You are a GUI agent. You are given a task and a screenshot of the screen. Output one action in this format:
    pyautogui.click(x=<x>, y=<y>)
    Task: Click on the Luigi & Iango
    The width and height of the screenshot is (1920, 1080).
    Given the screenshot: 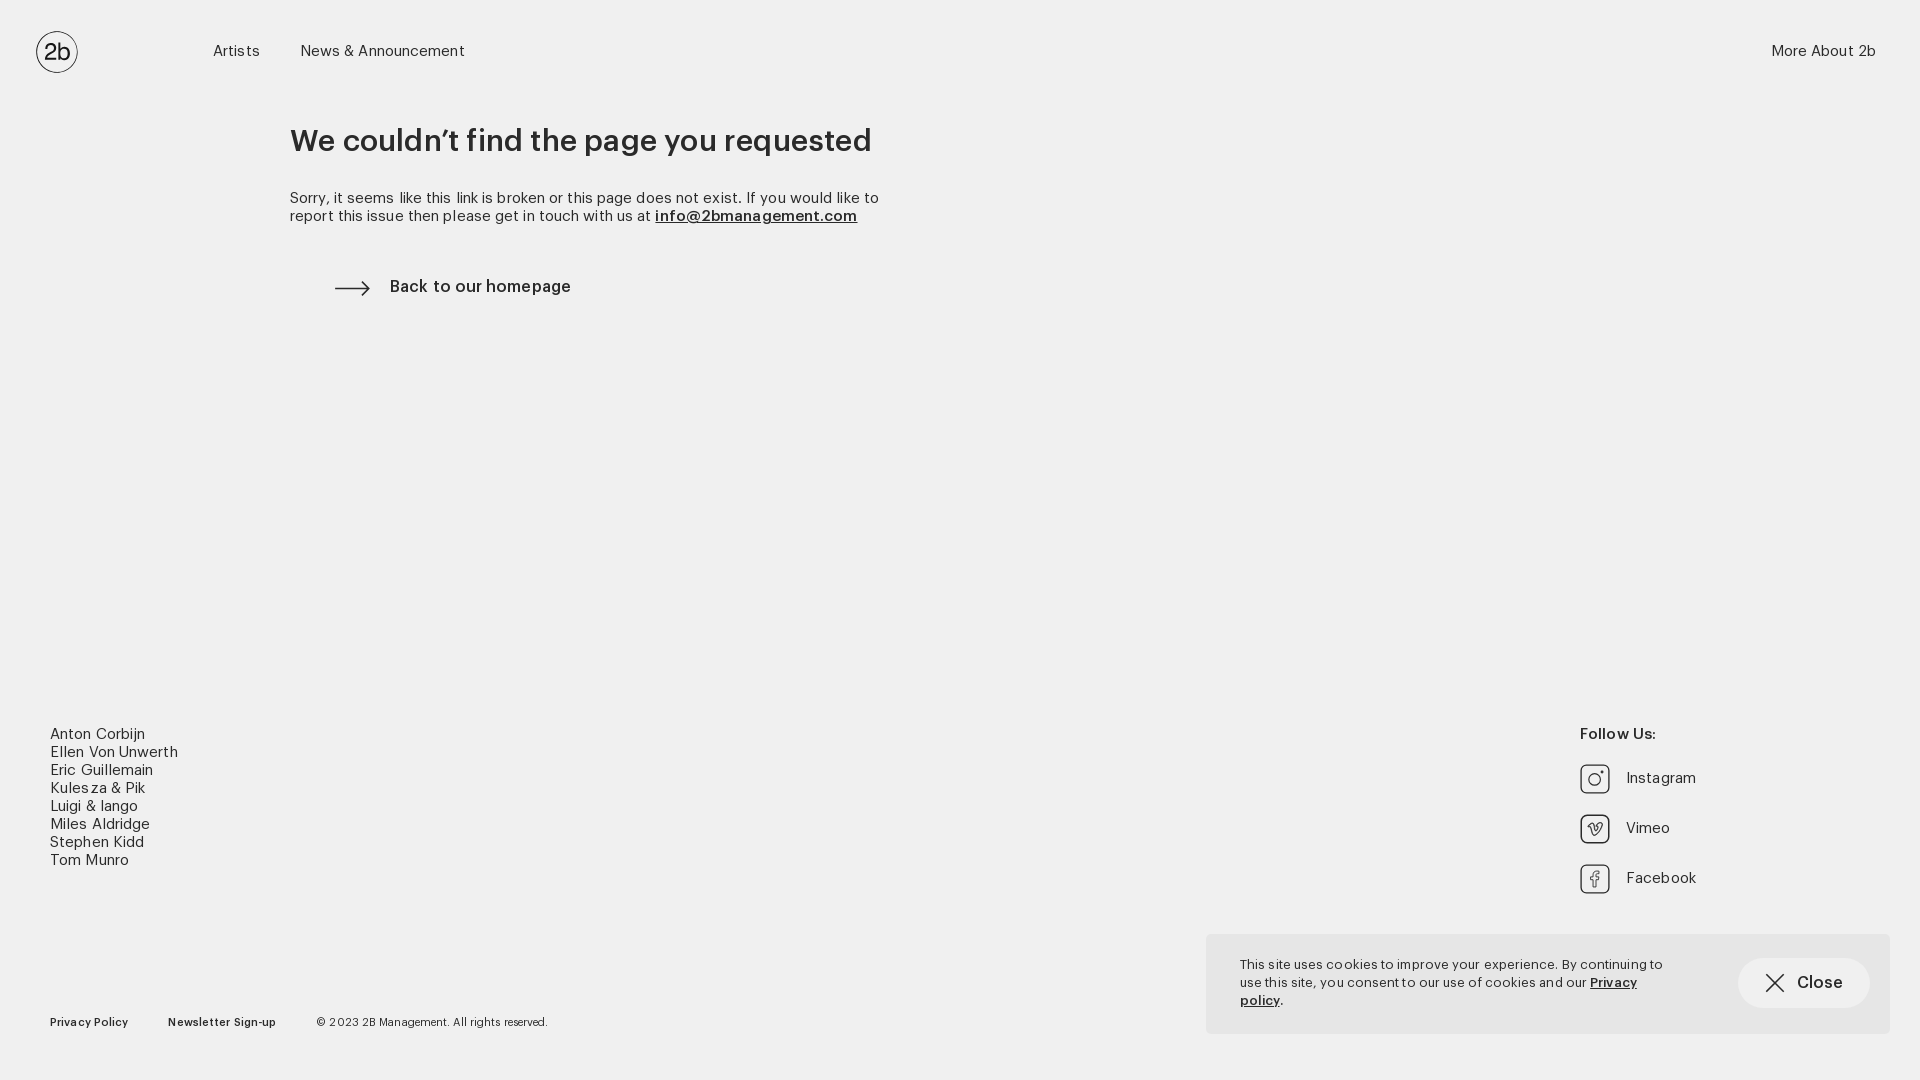 What is the action you would take?
    pyautogui.click(x=94, y=807)
    